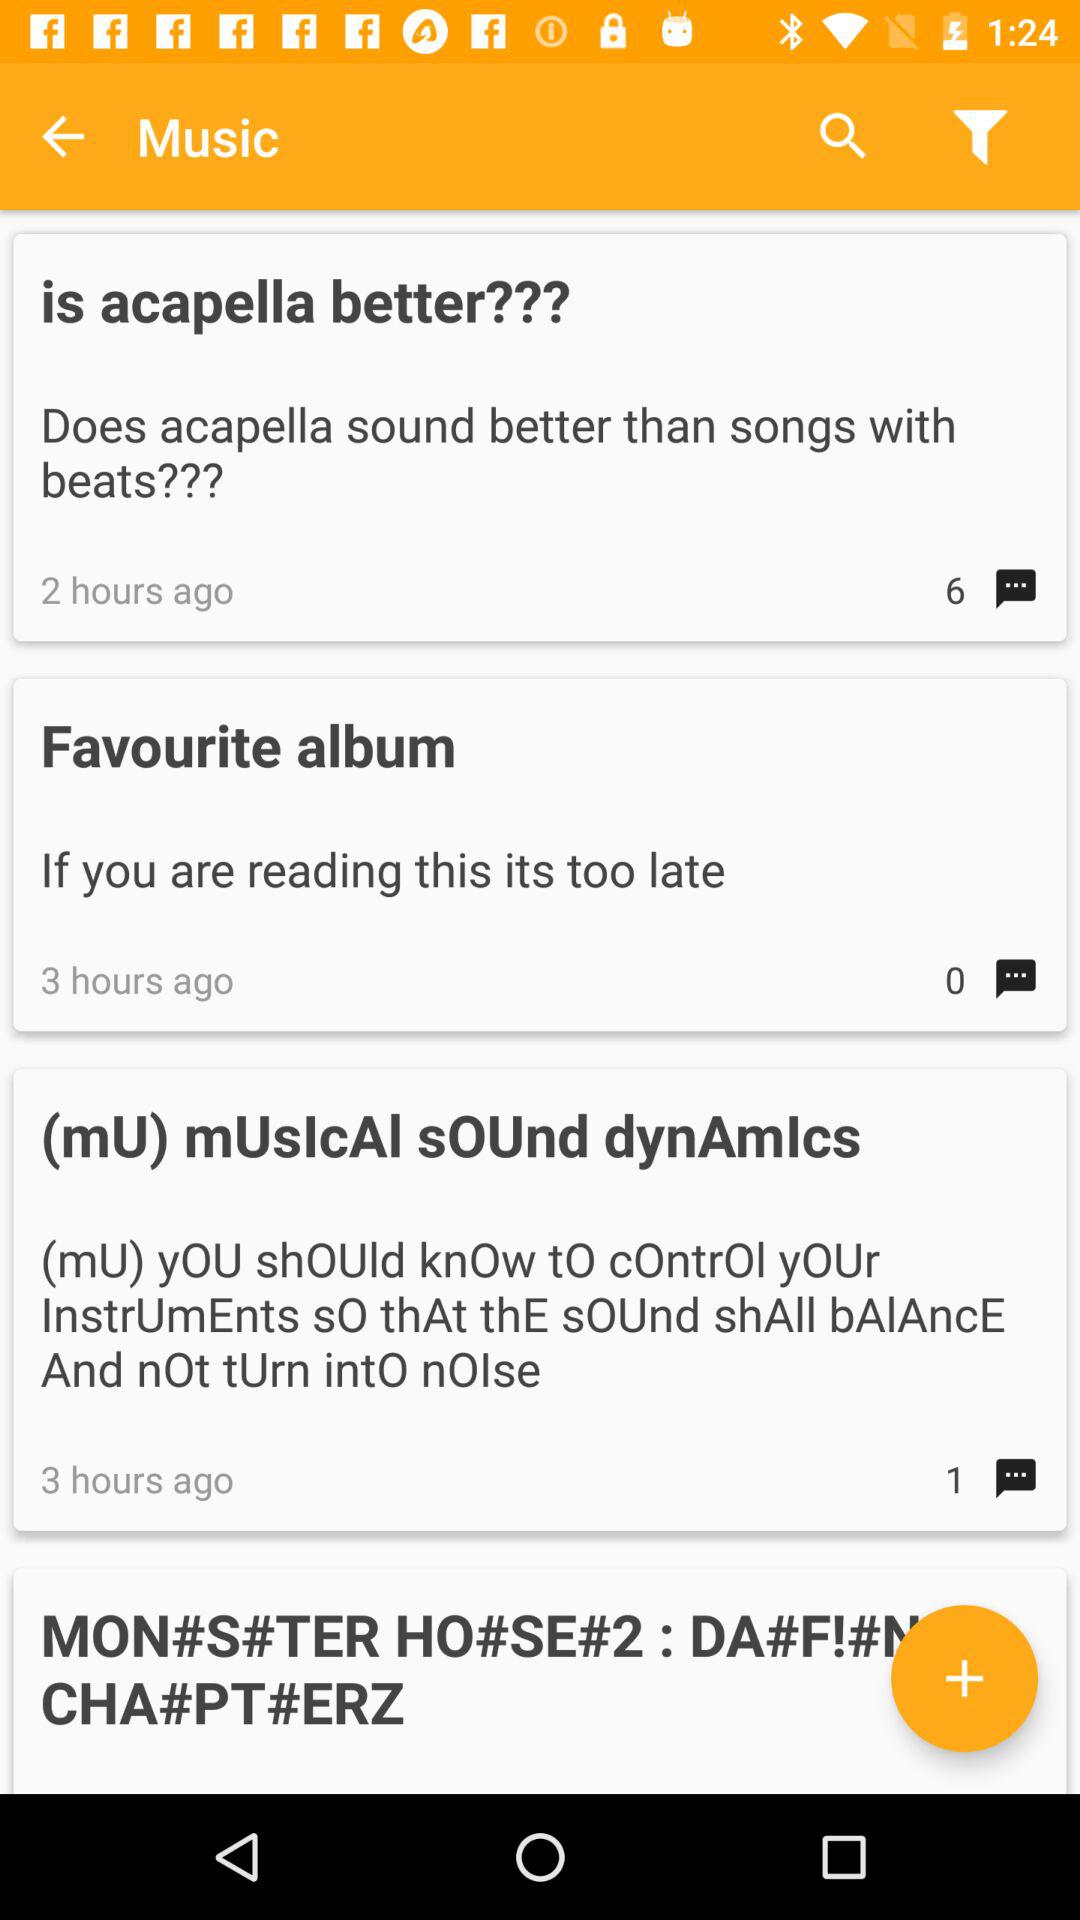 Image resolution: width=1080 pixels, height=1920 pixels. Describe the element at coordinates (63, 136) in the screenshot. I see `turn off item to the left of the music` at that location.